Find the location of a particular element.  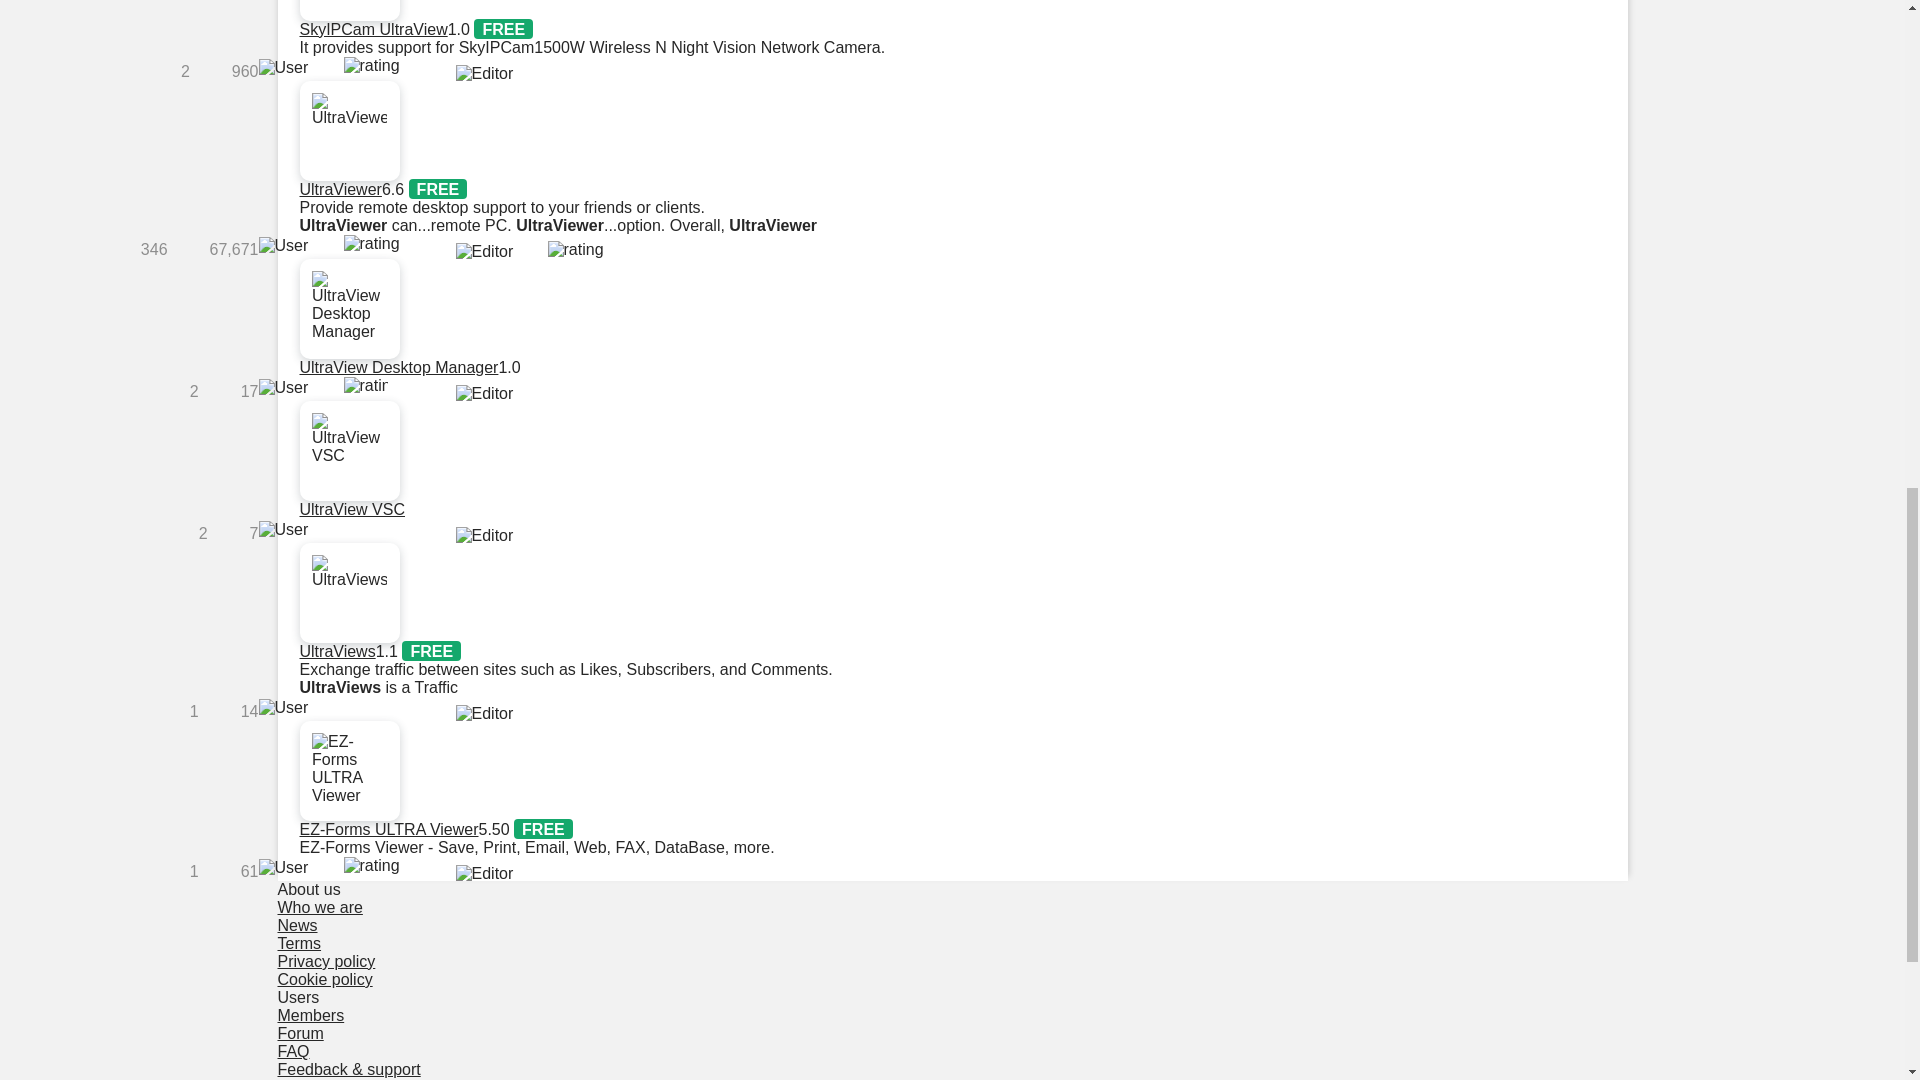

UltraViewer is located at coordinates (340, 189).